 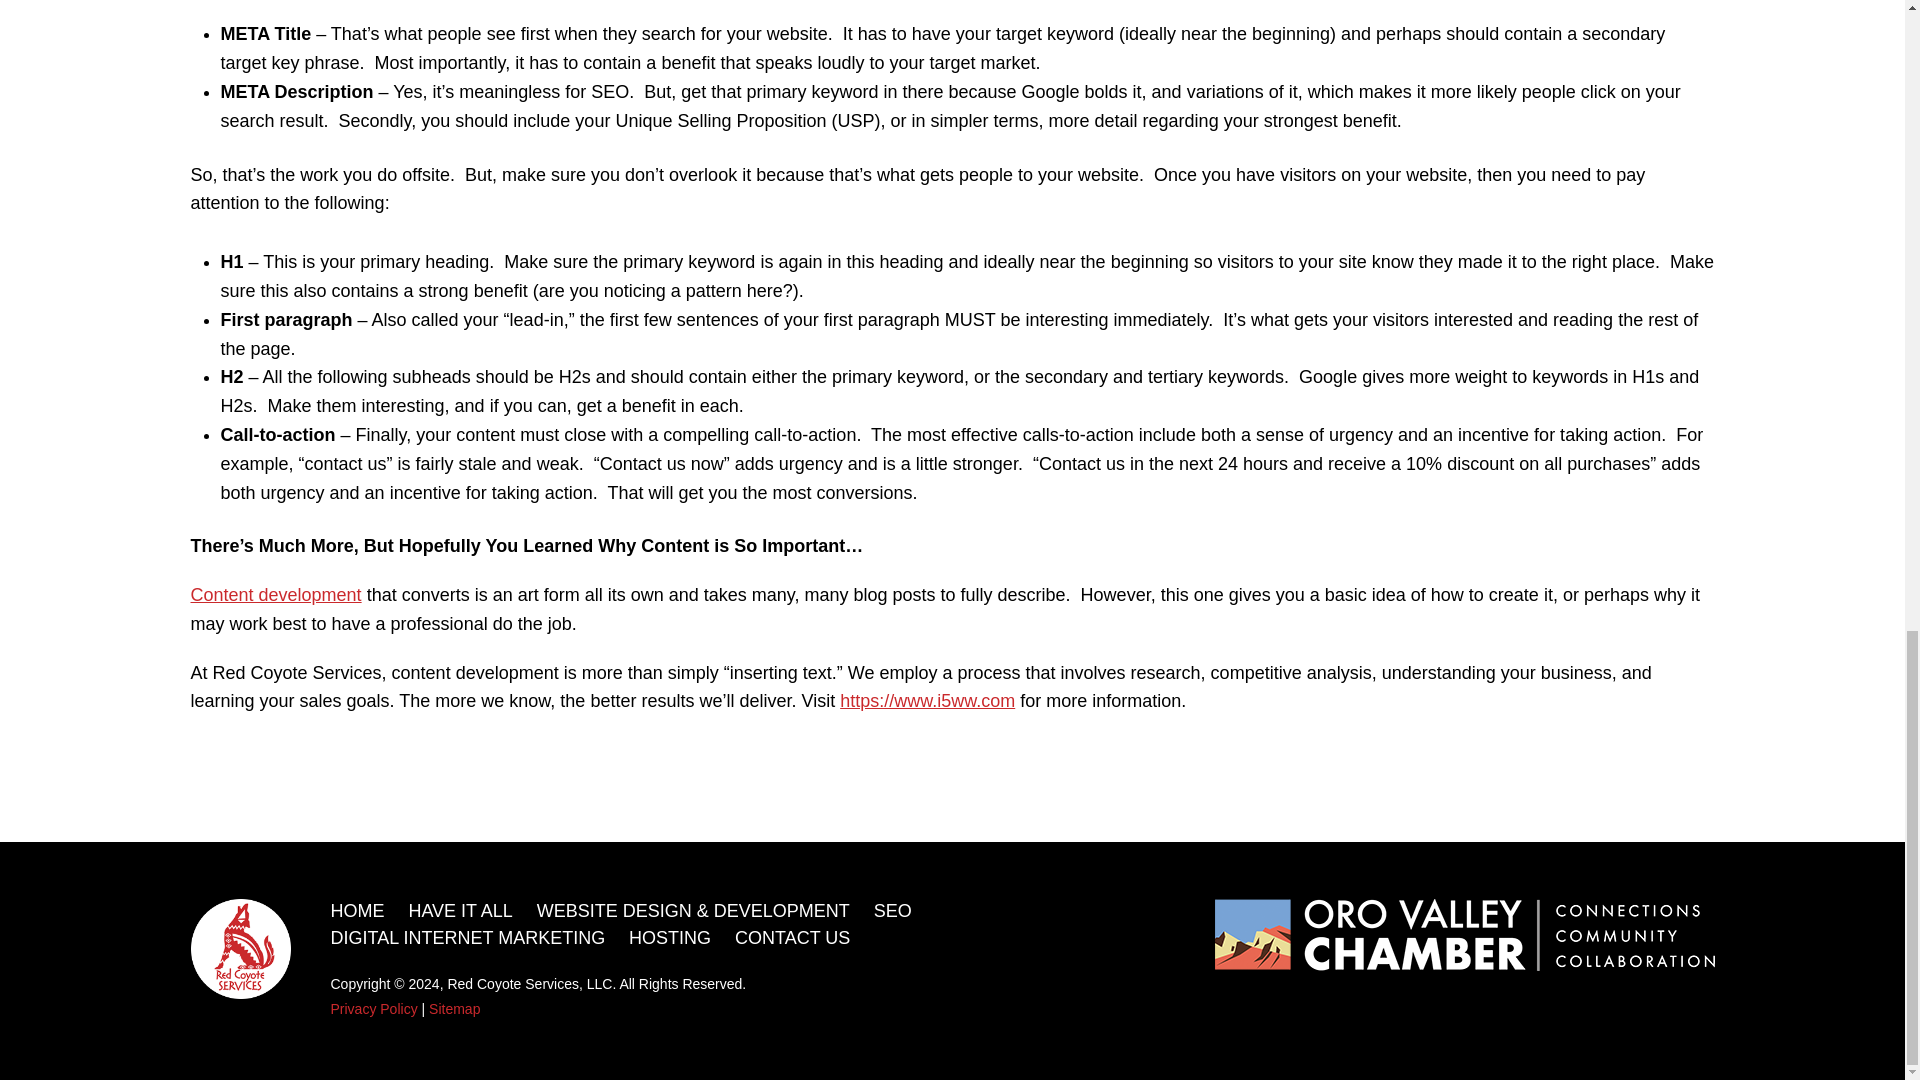 I want to click on HOME, so click(x=357, y=910).